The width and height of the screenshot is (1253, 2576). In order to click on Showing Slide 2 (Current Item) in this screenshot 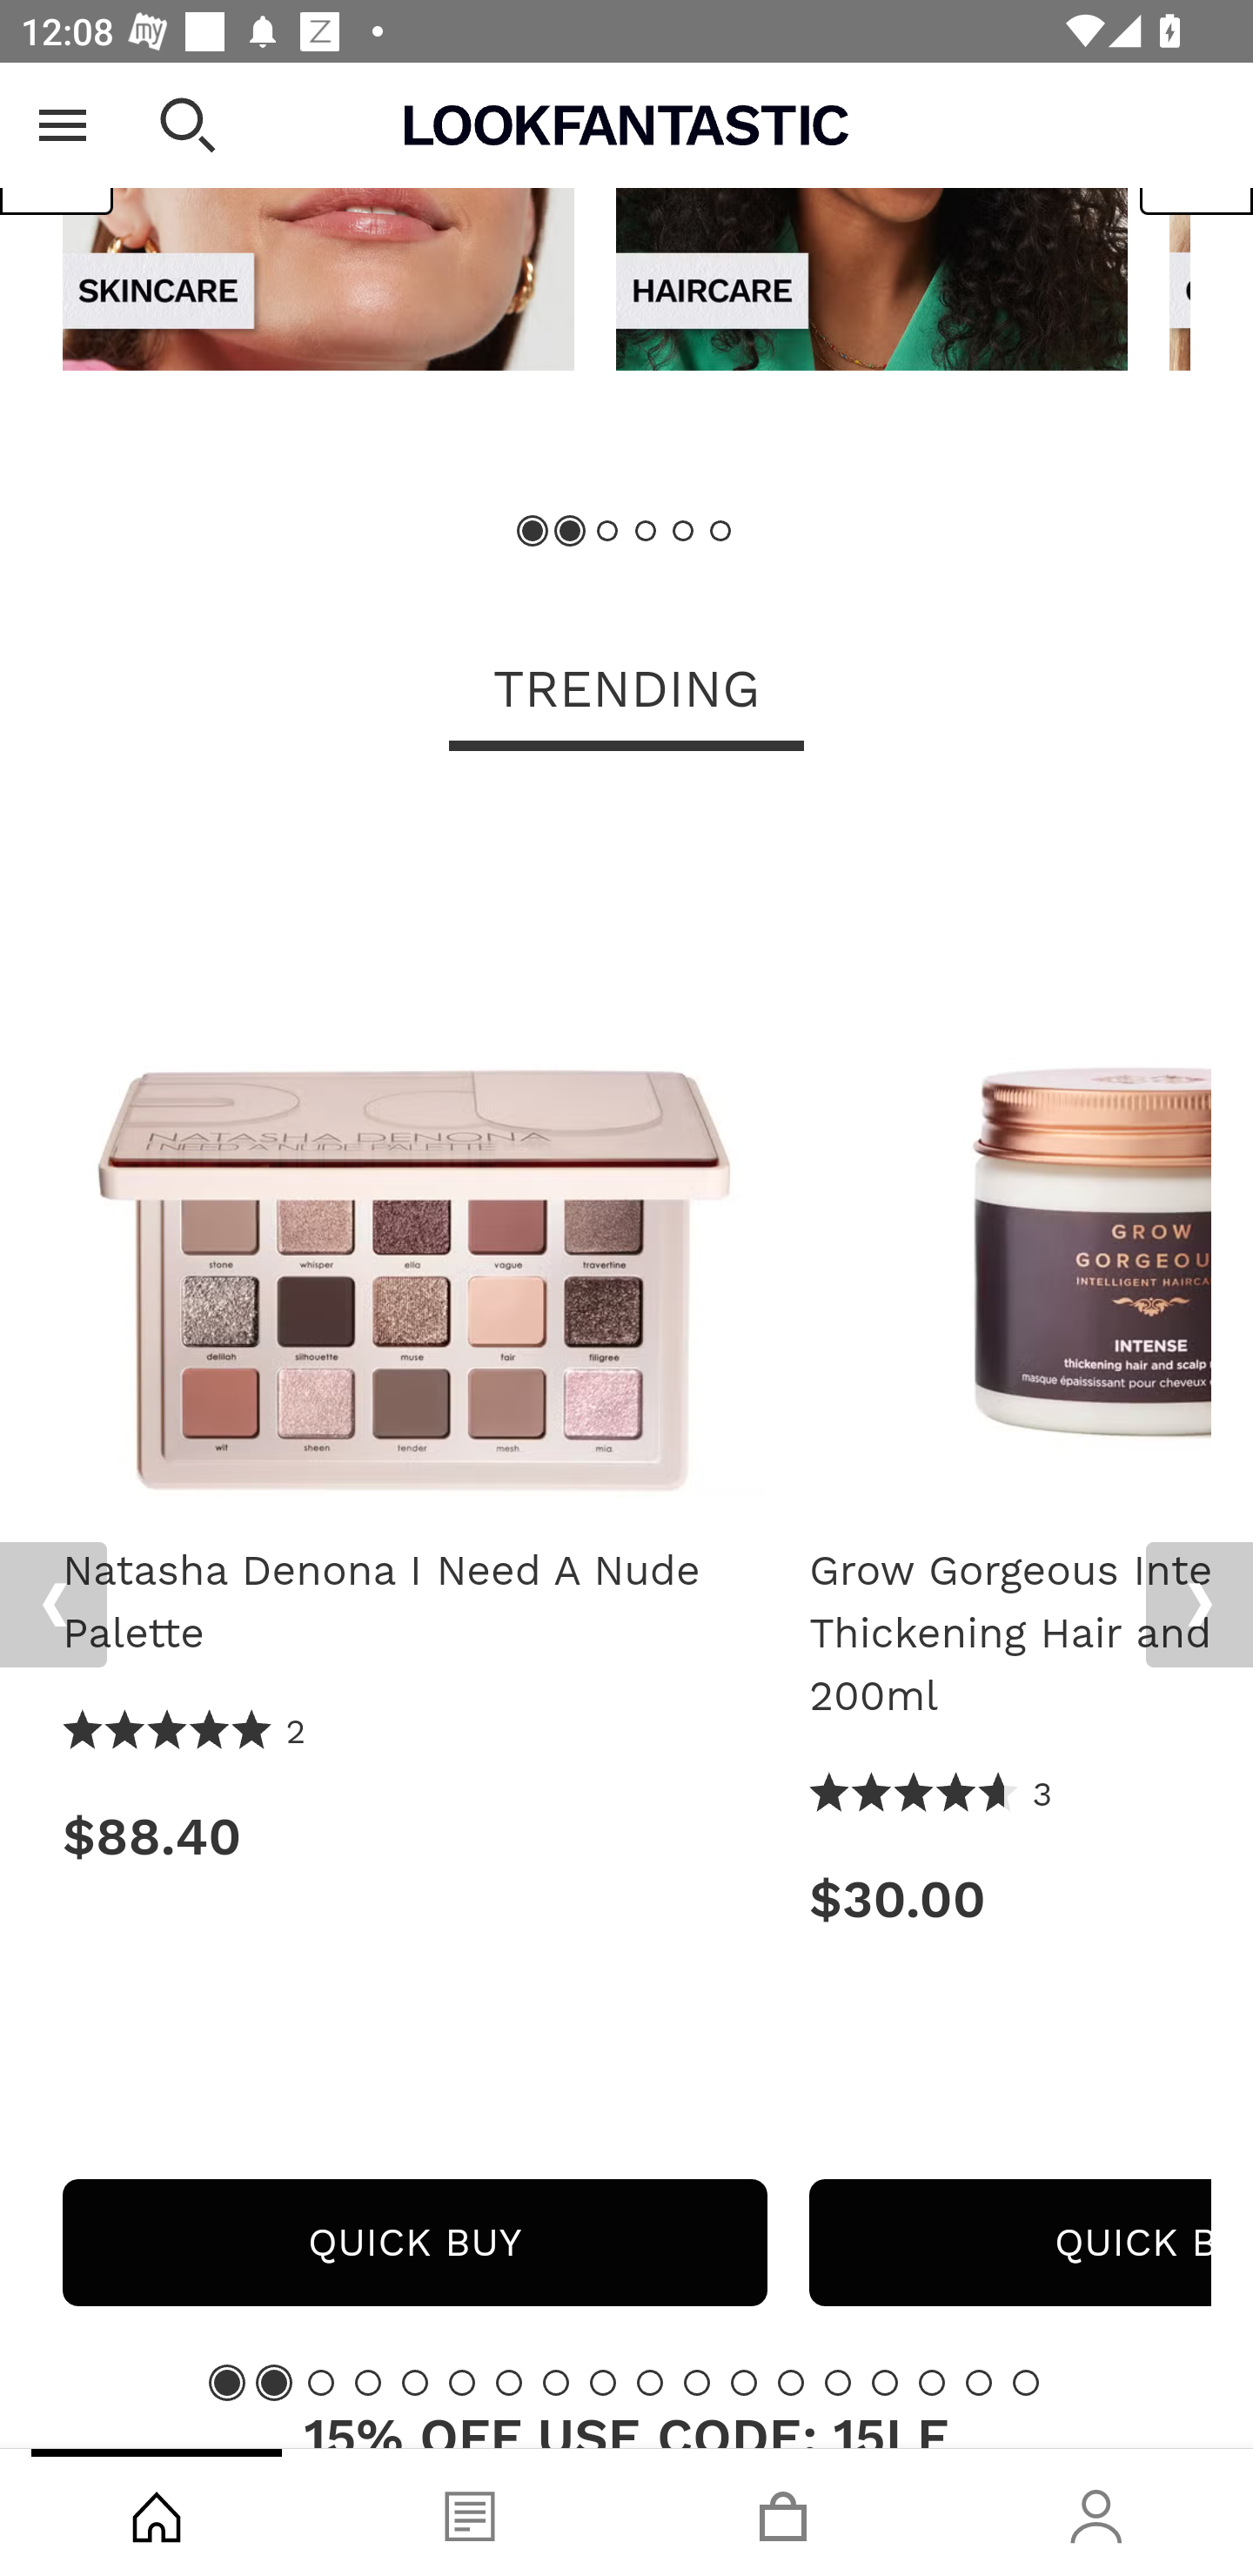, I will do `click(571, 531)`.